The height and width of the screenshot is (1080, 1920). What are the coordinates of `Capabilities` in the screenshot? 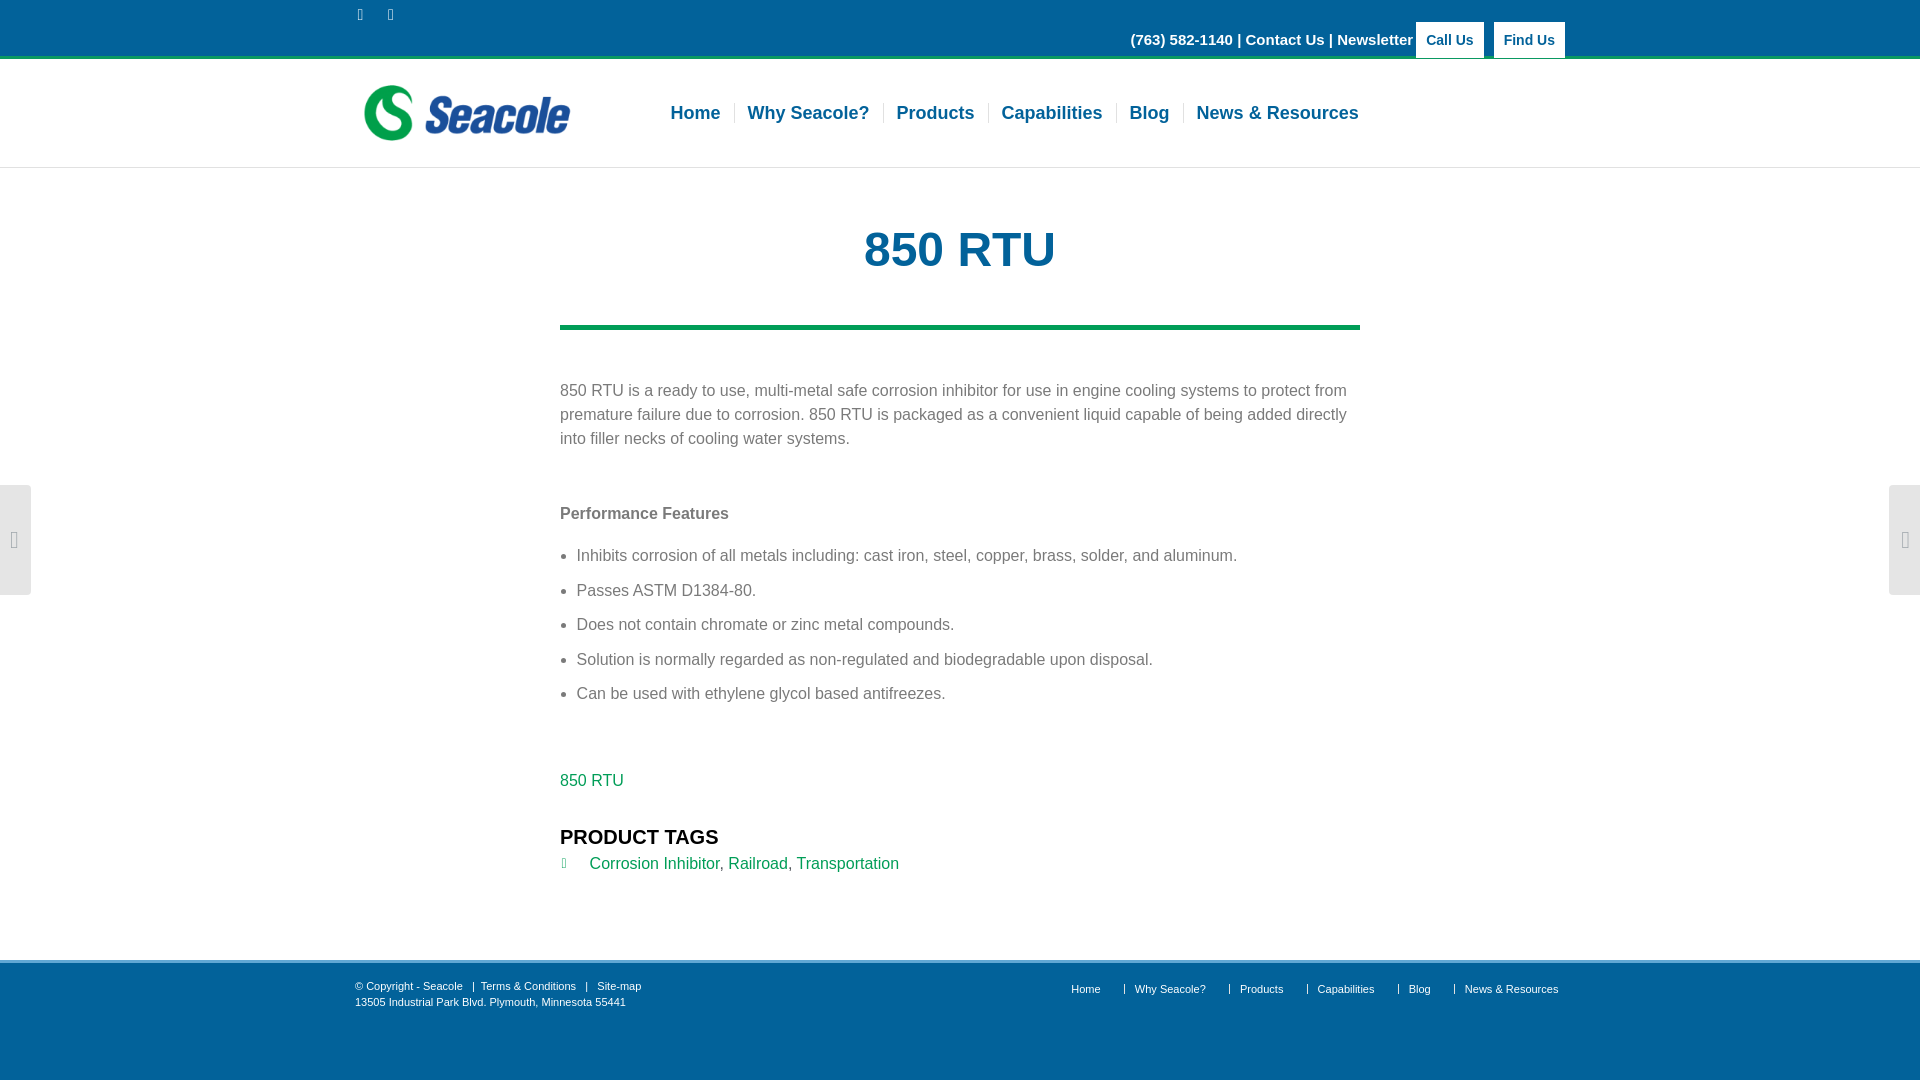 It's located at (1052, 112).